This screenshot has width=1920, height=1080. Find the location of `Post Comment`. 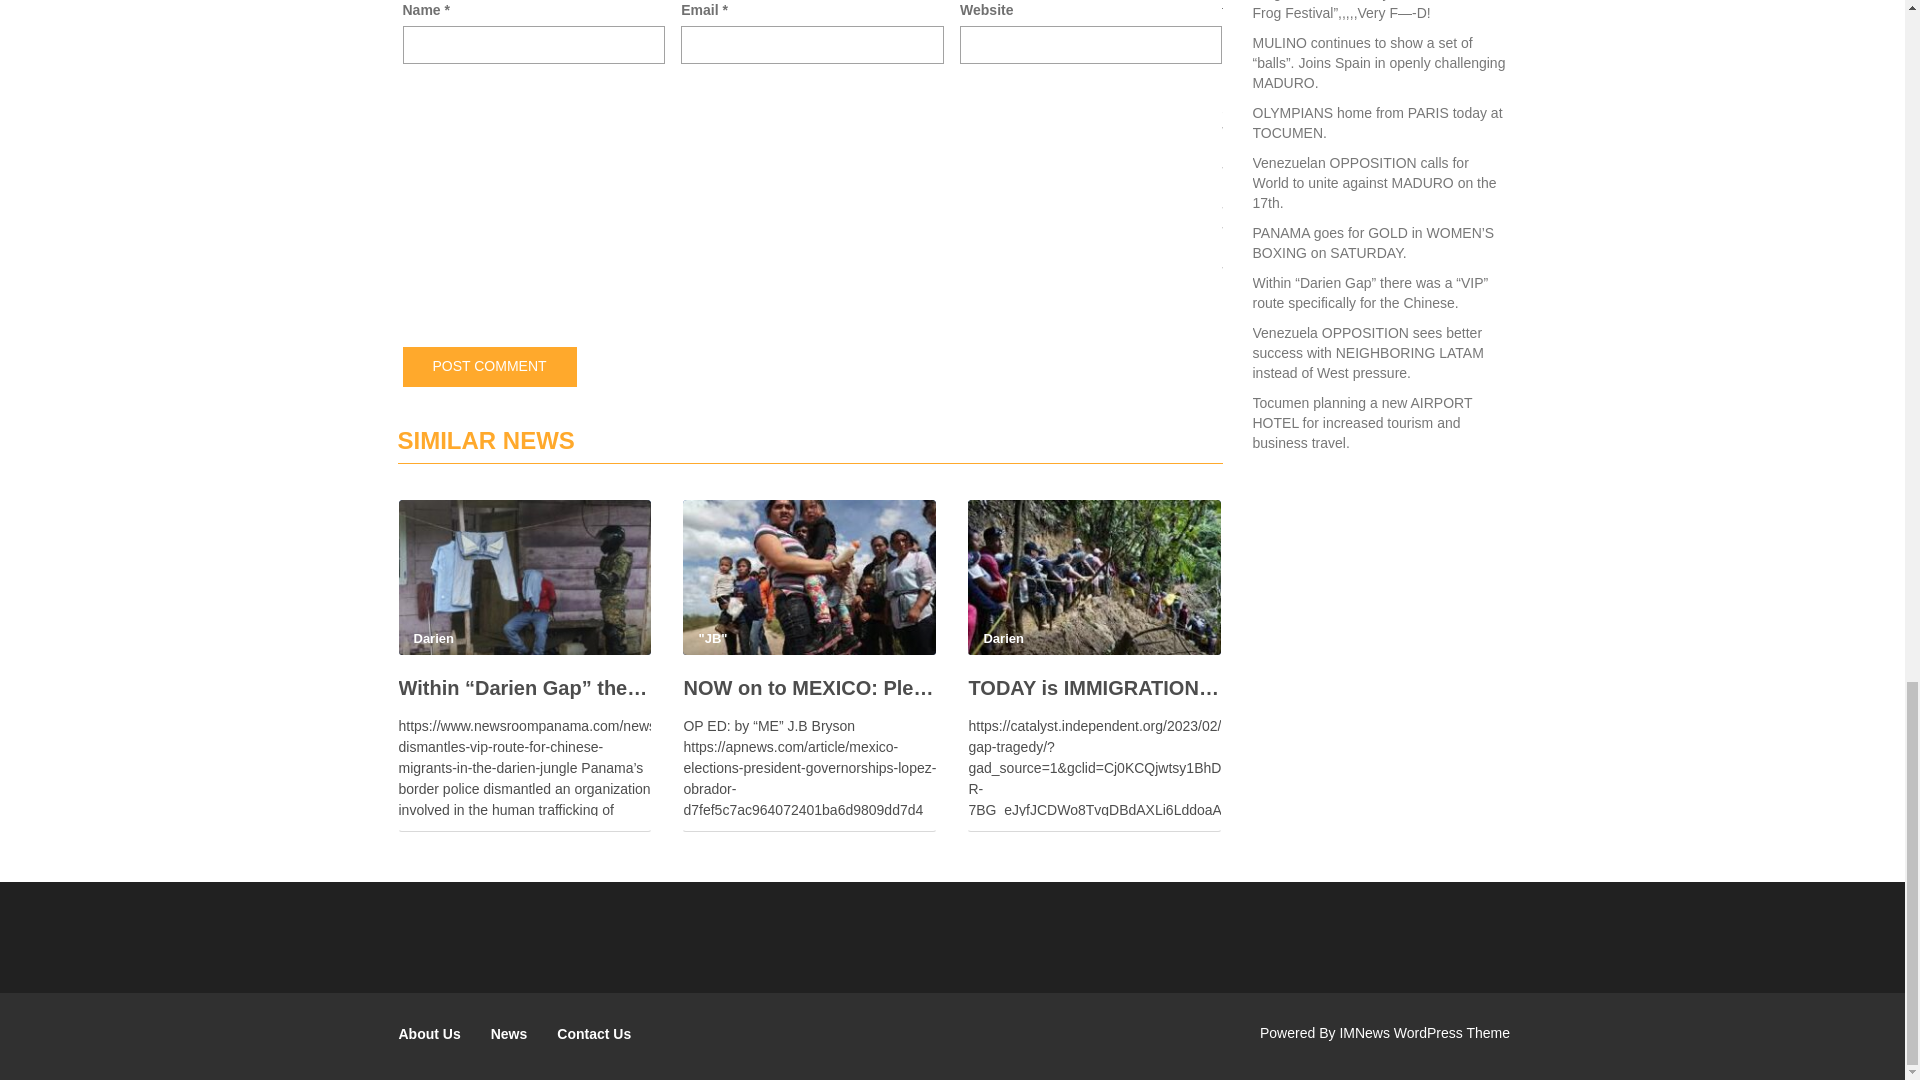

Post Comment is located at coordinates (488, 366).